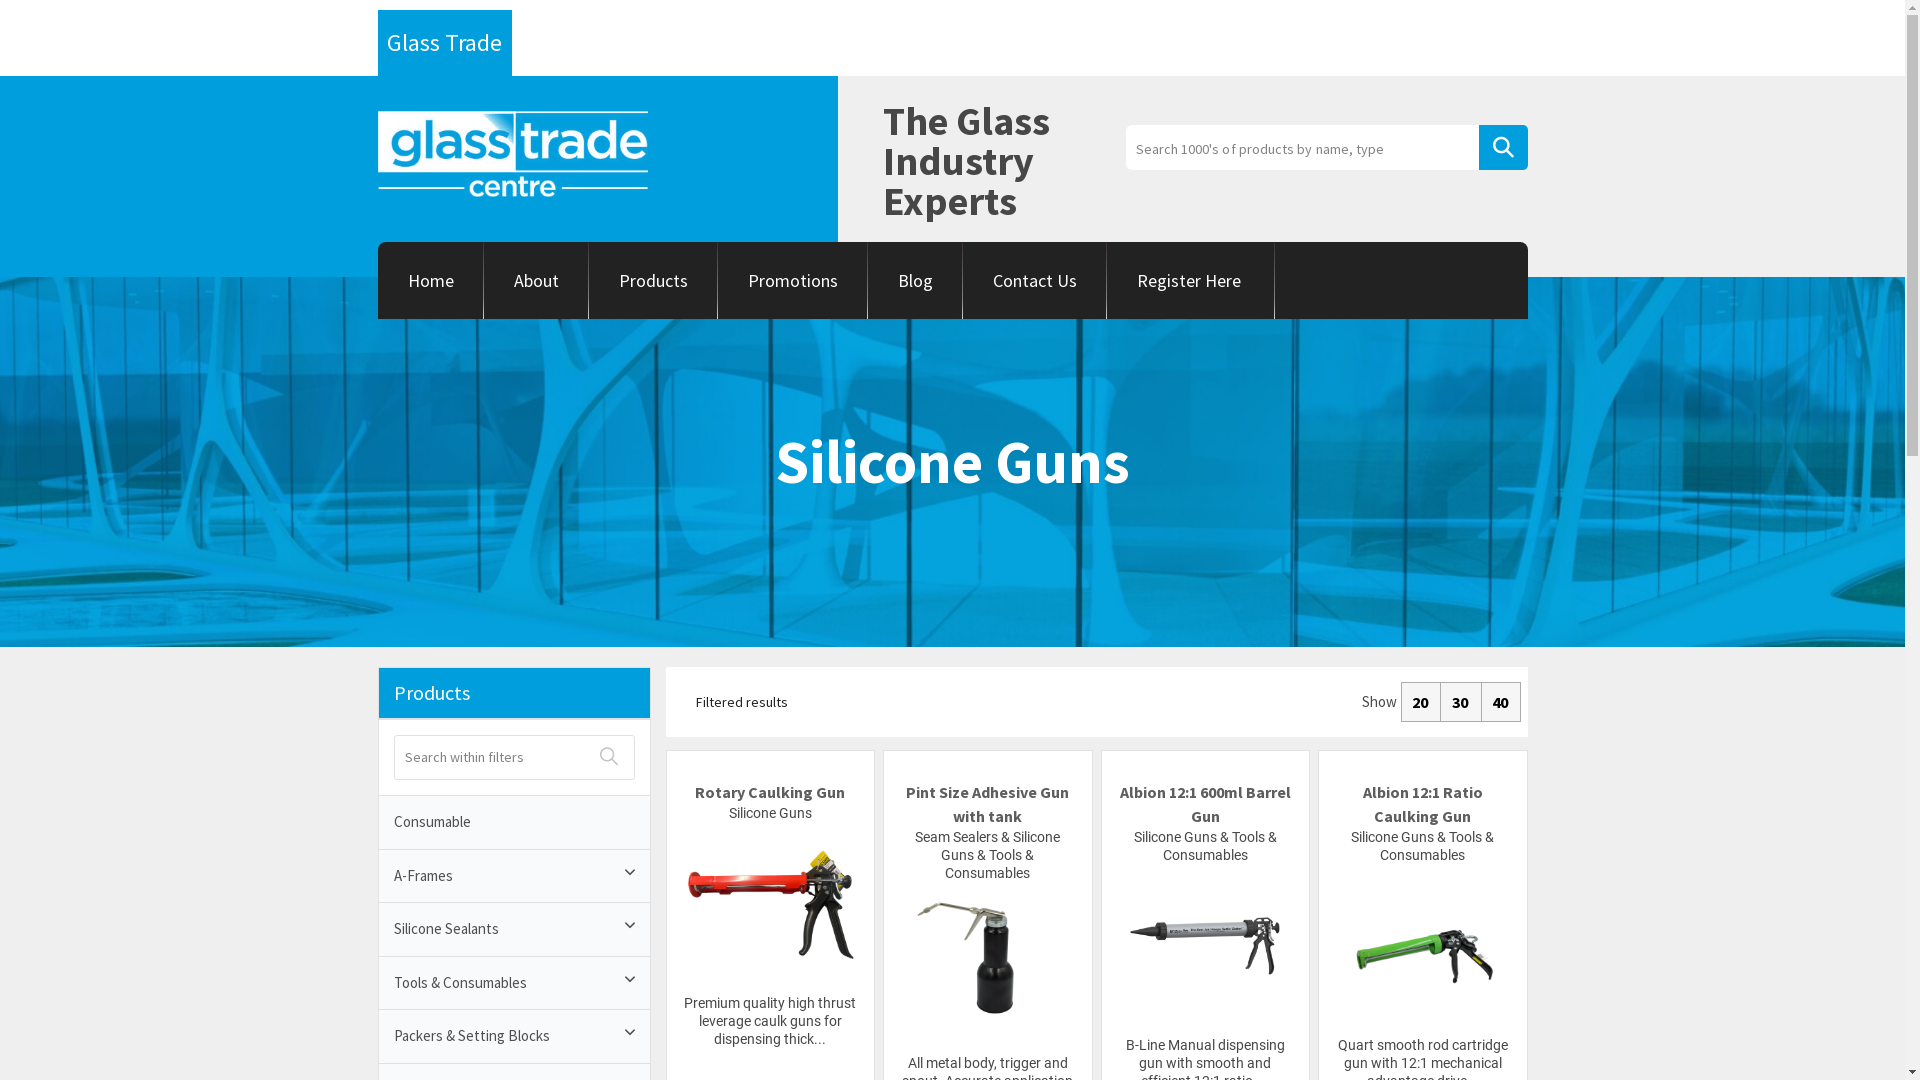  Describe the element at coordinates (514, 876) in the screenshot. I see `A-Frames` at that location.